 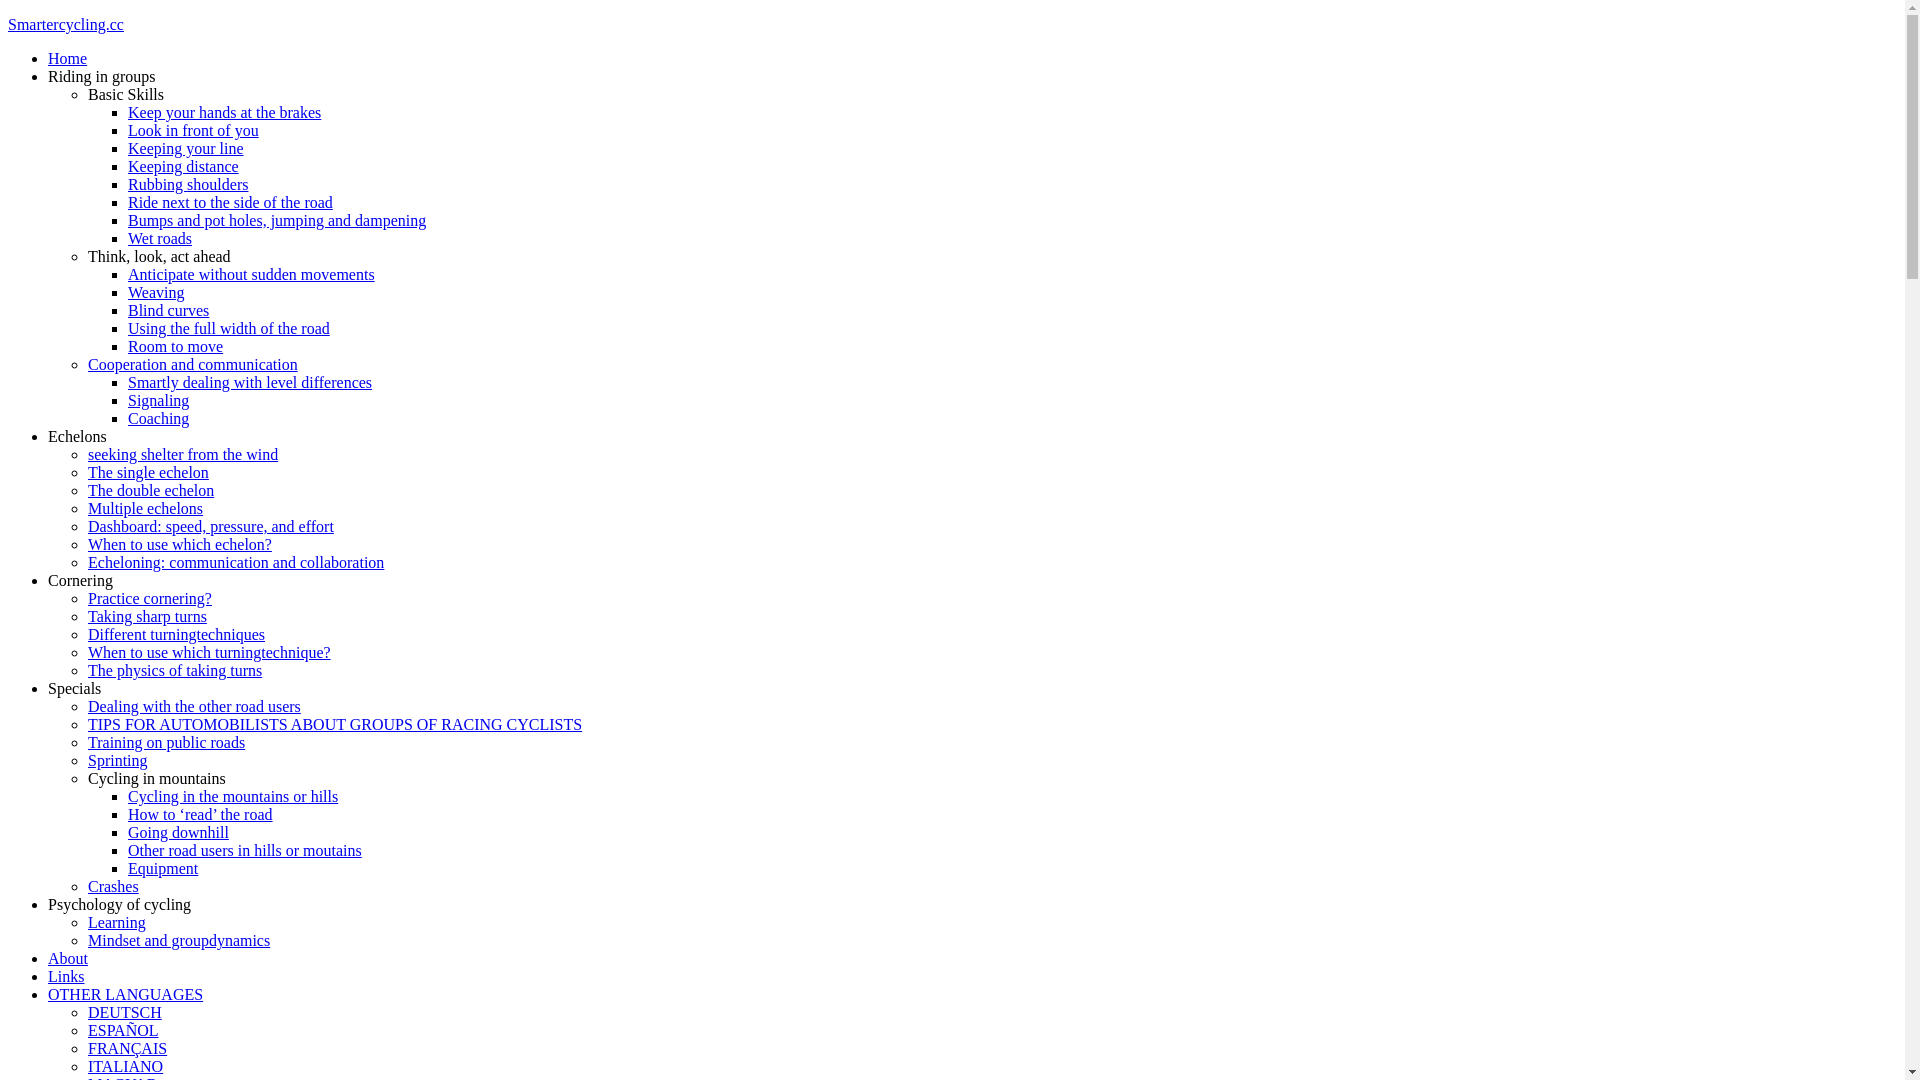 What do you see at coordinates (252, 274) in the screenshot?
I see `Anticipate without sudden movements` at bounding box center [252, 274].